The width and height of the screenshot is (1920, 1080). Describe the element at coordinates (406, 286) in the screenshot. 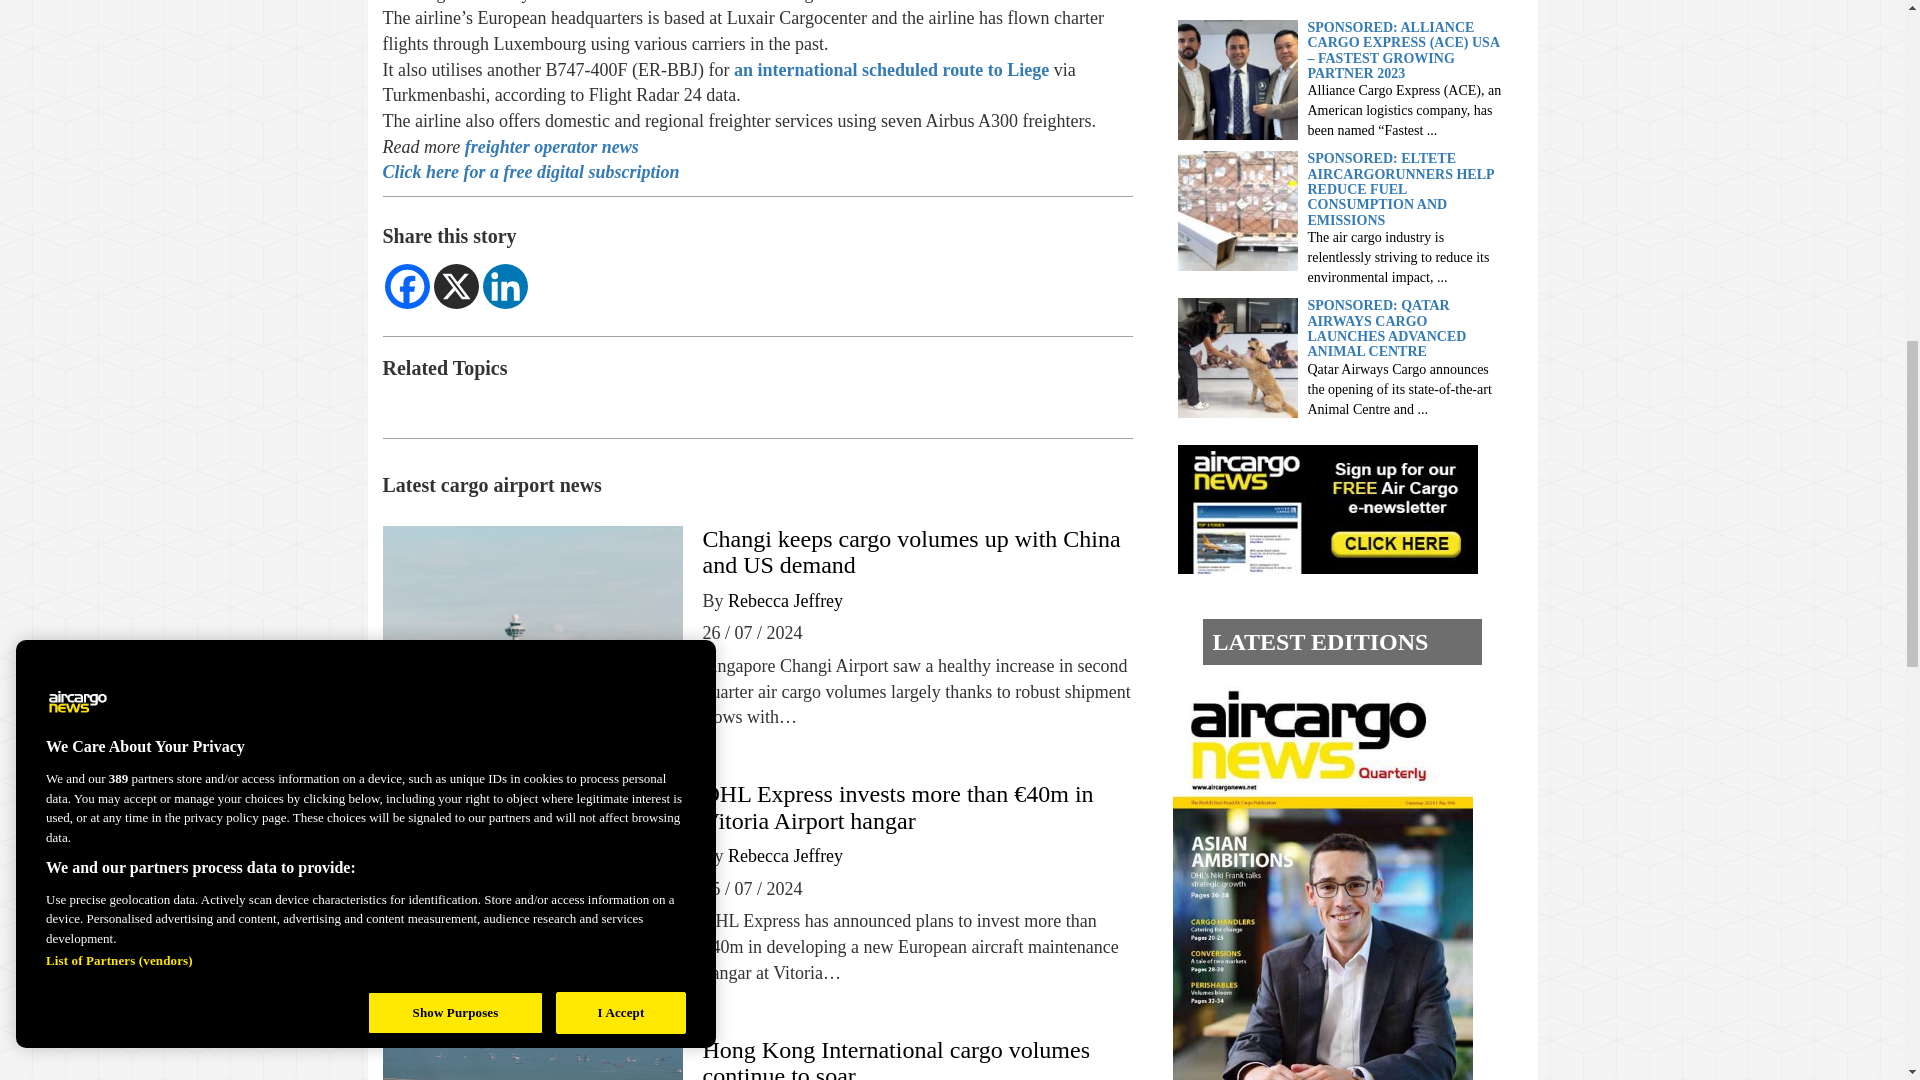

I see `Facebook` at that location.